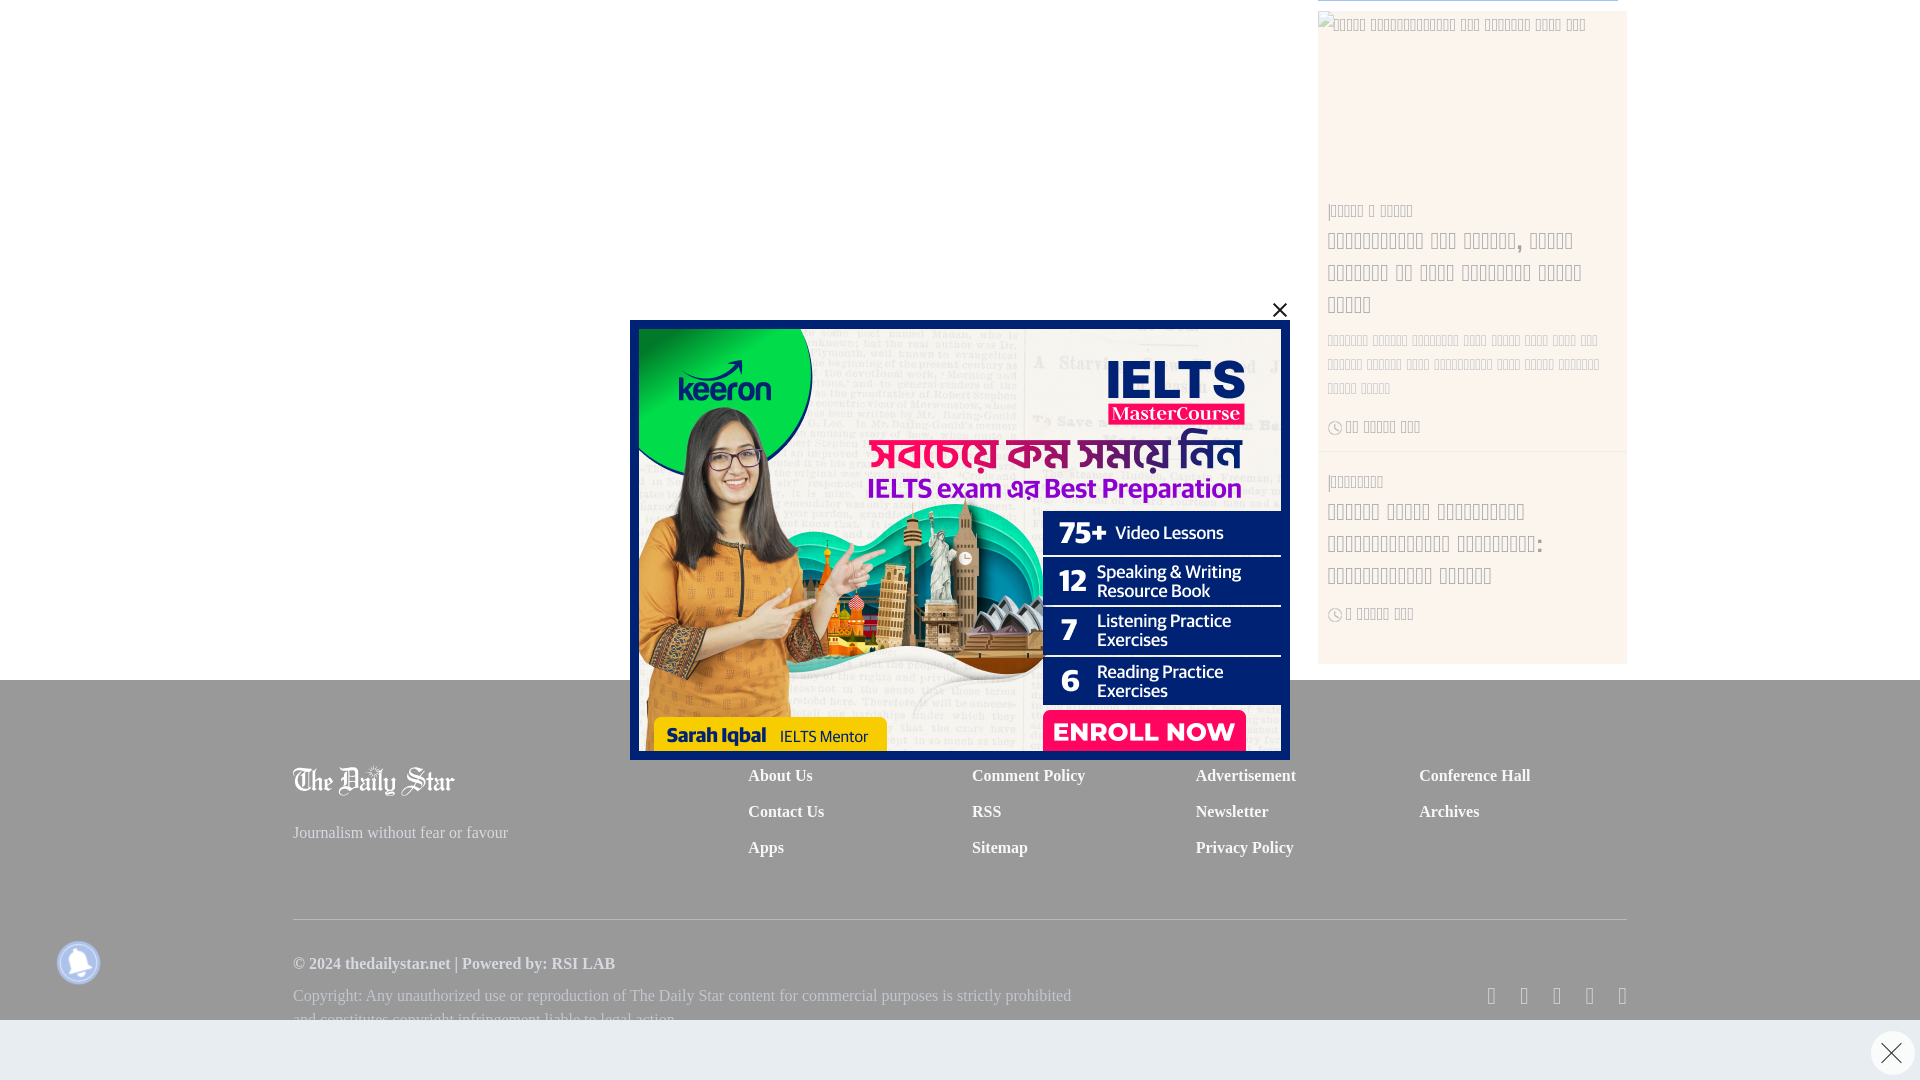 Image resolution: width=1920 pixels, height=1080 pixels. I want to click on 3rd party ad content, so click(447, 111).